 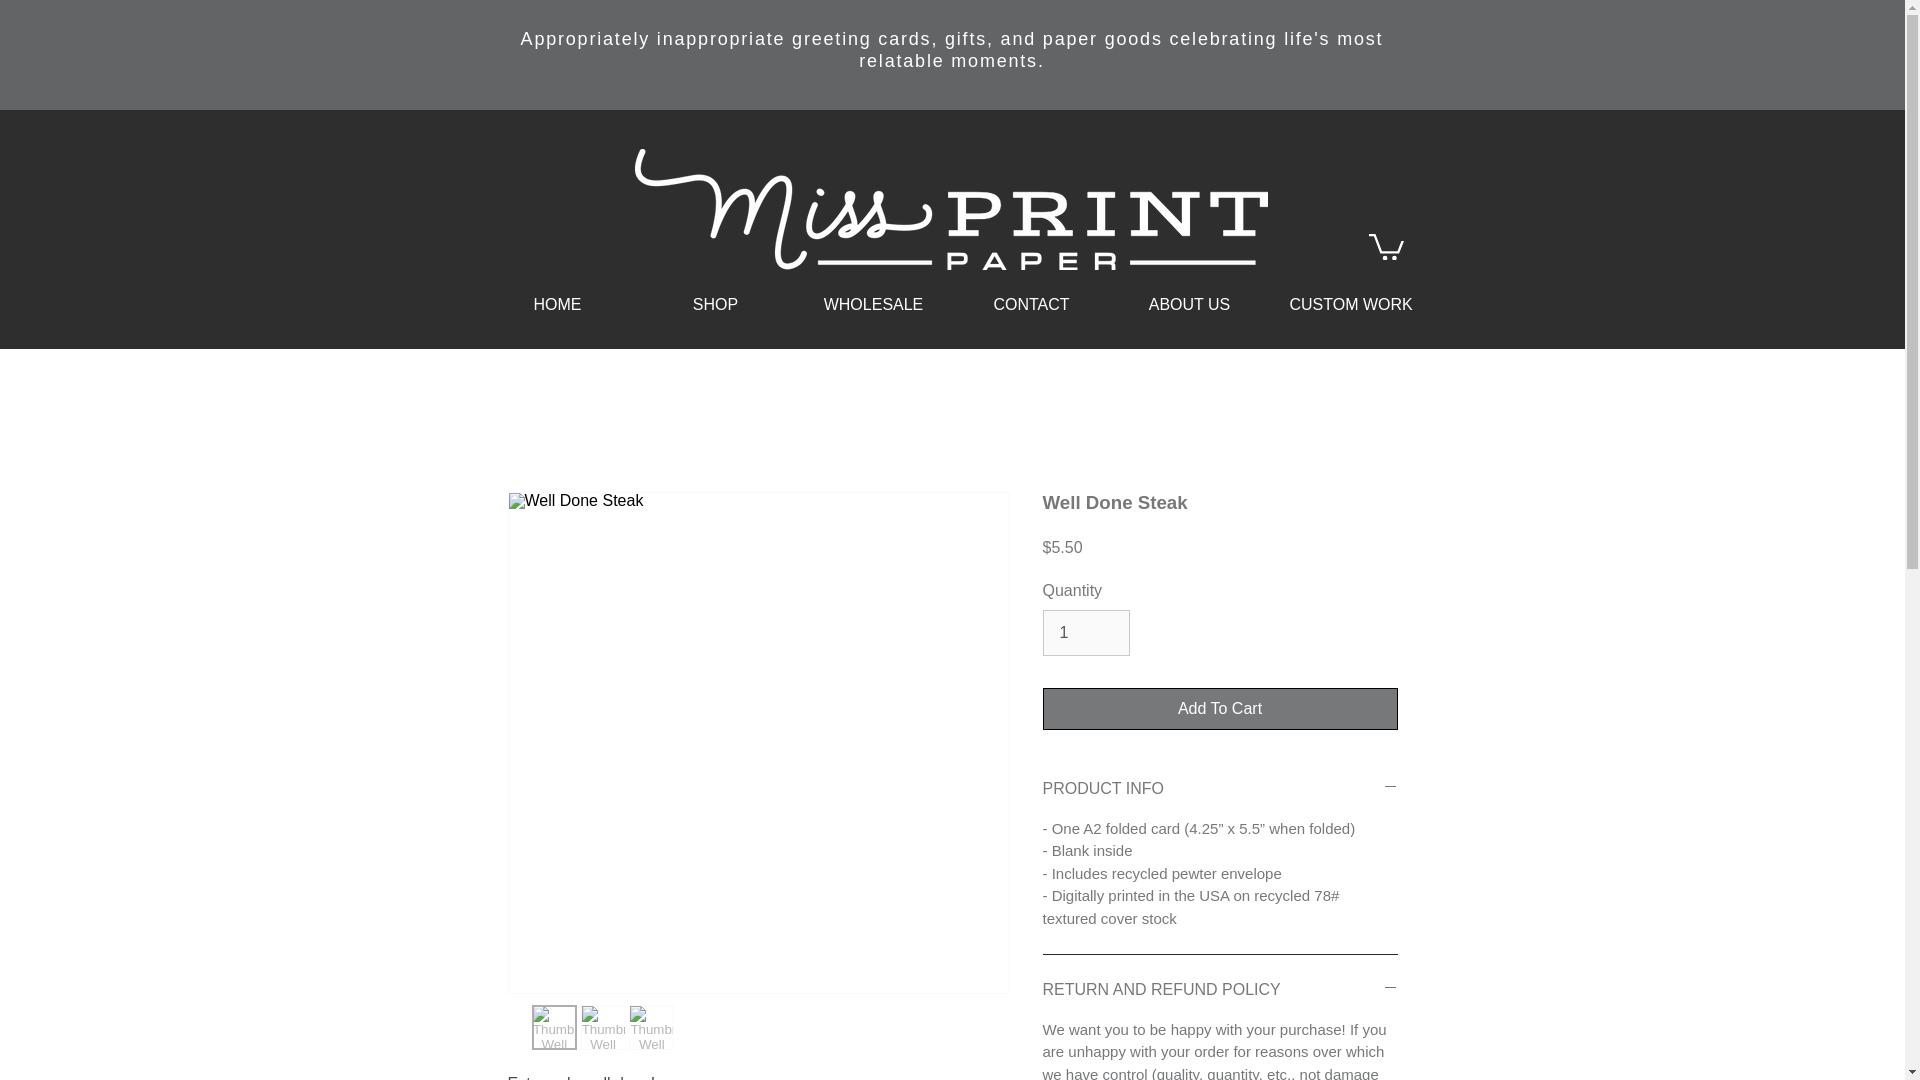 I want to click on HOME, so click(x=556, y=304).